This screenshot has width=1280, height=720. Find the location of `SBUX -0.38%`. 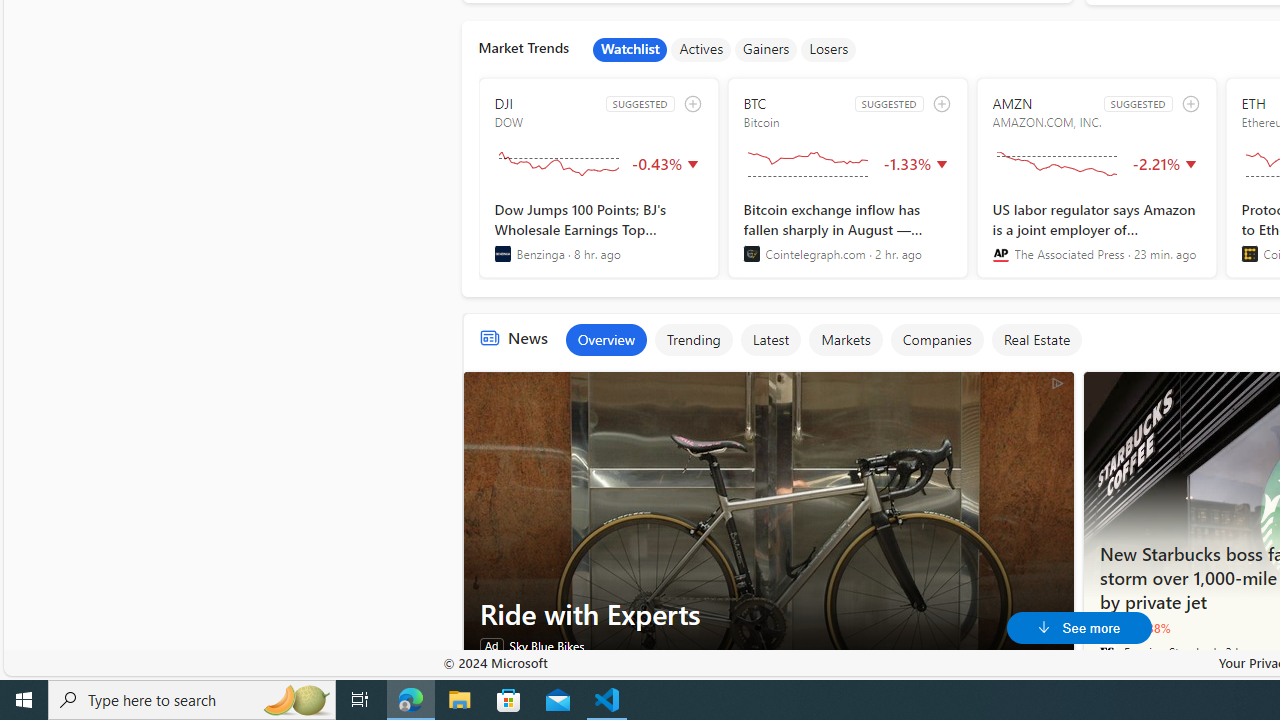

SBUX -0.38% is located at coordinates (1135, 627).